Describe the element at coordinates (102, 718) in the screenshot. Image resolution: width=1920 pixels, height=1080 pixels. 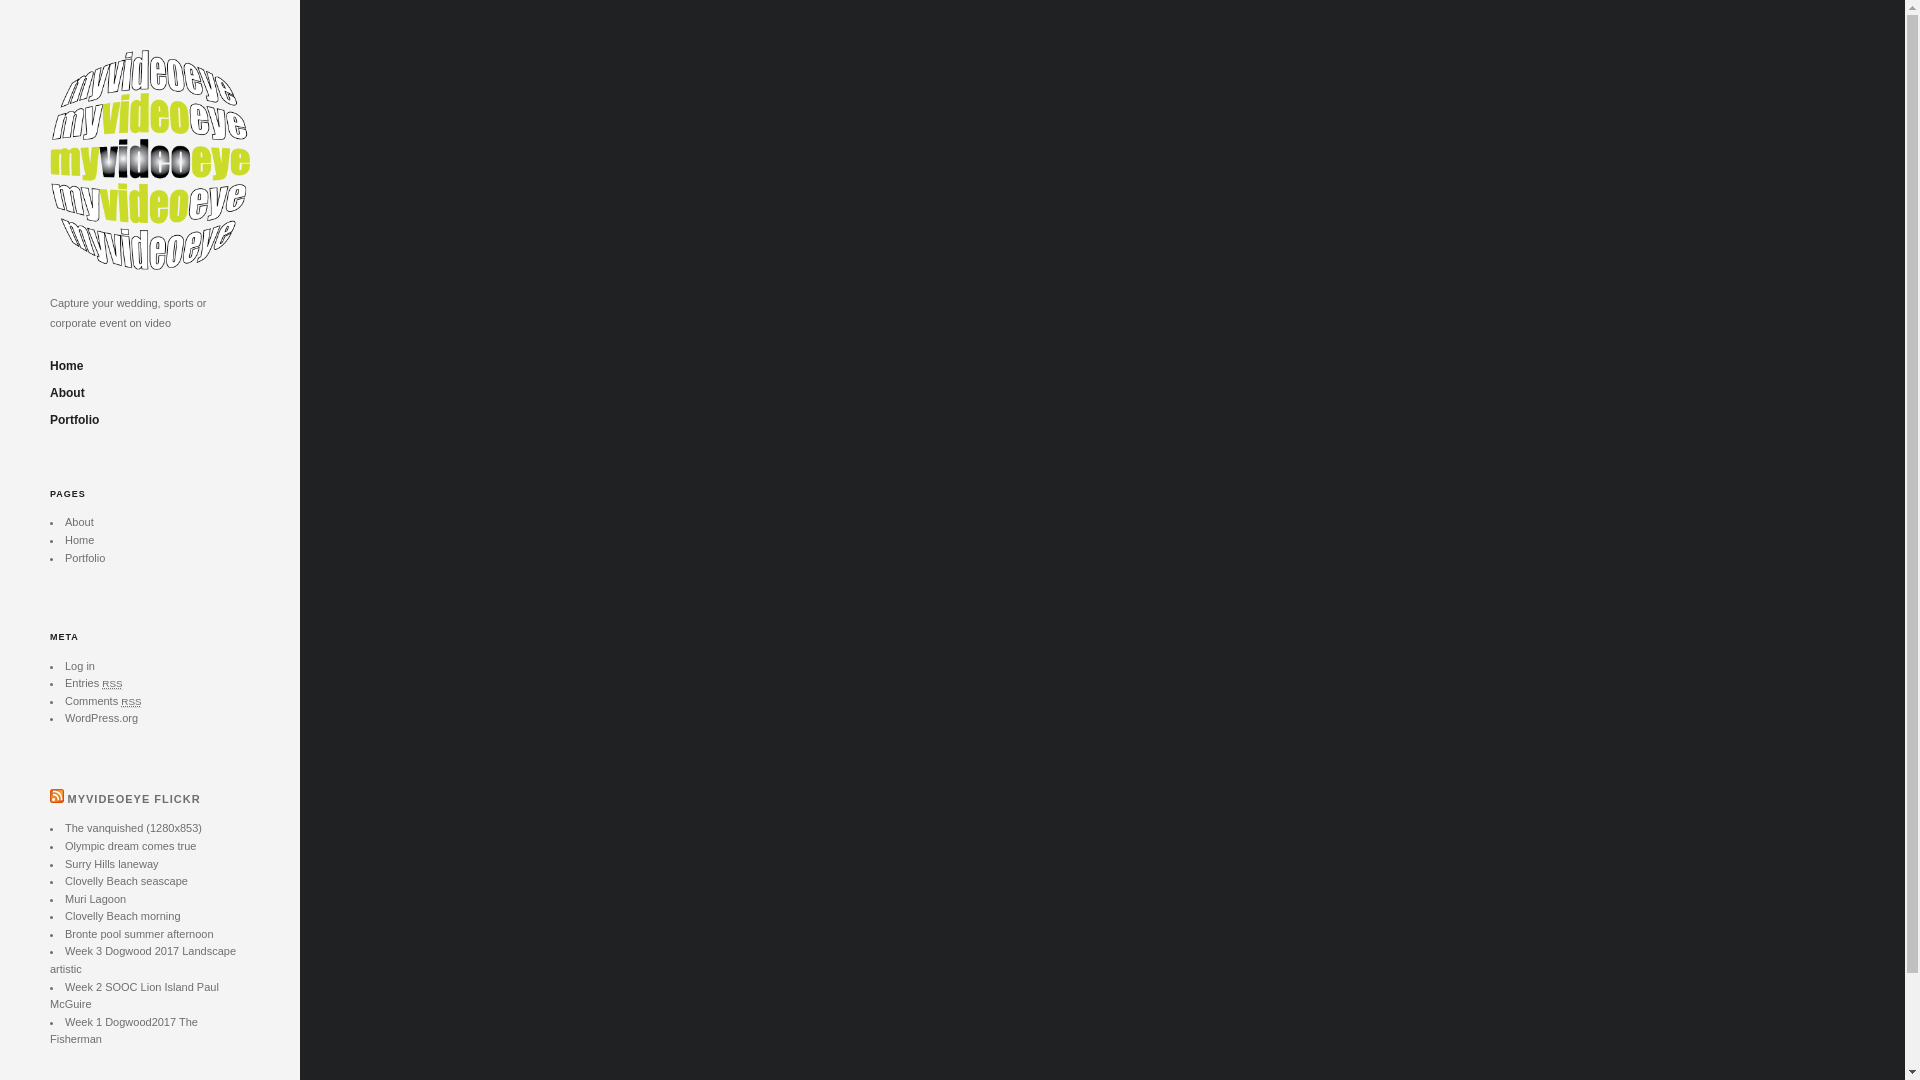
I see `WordPress.org` at that location.